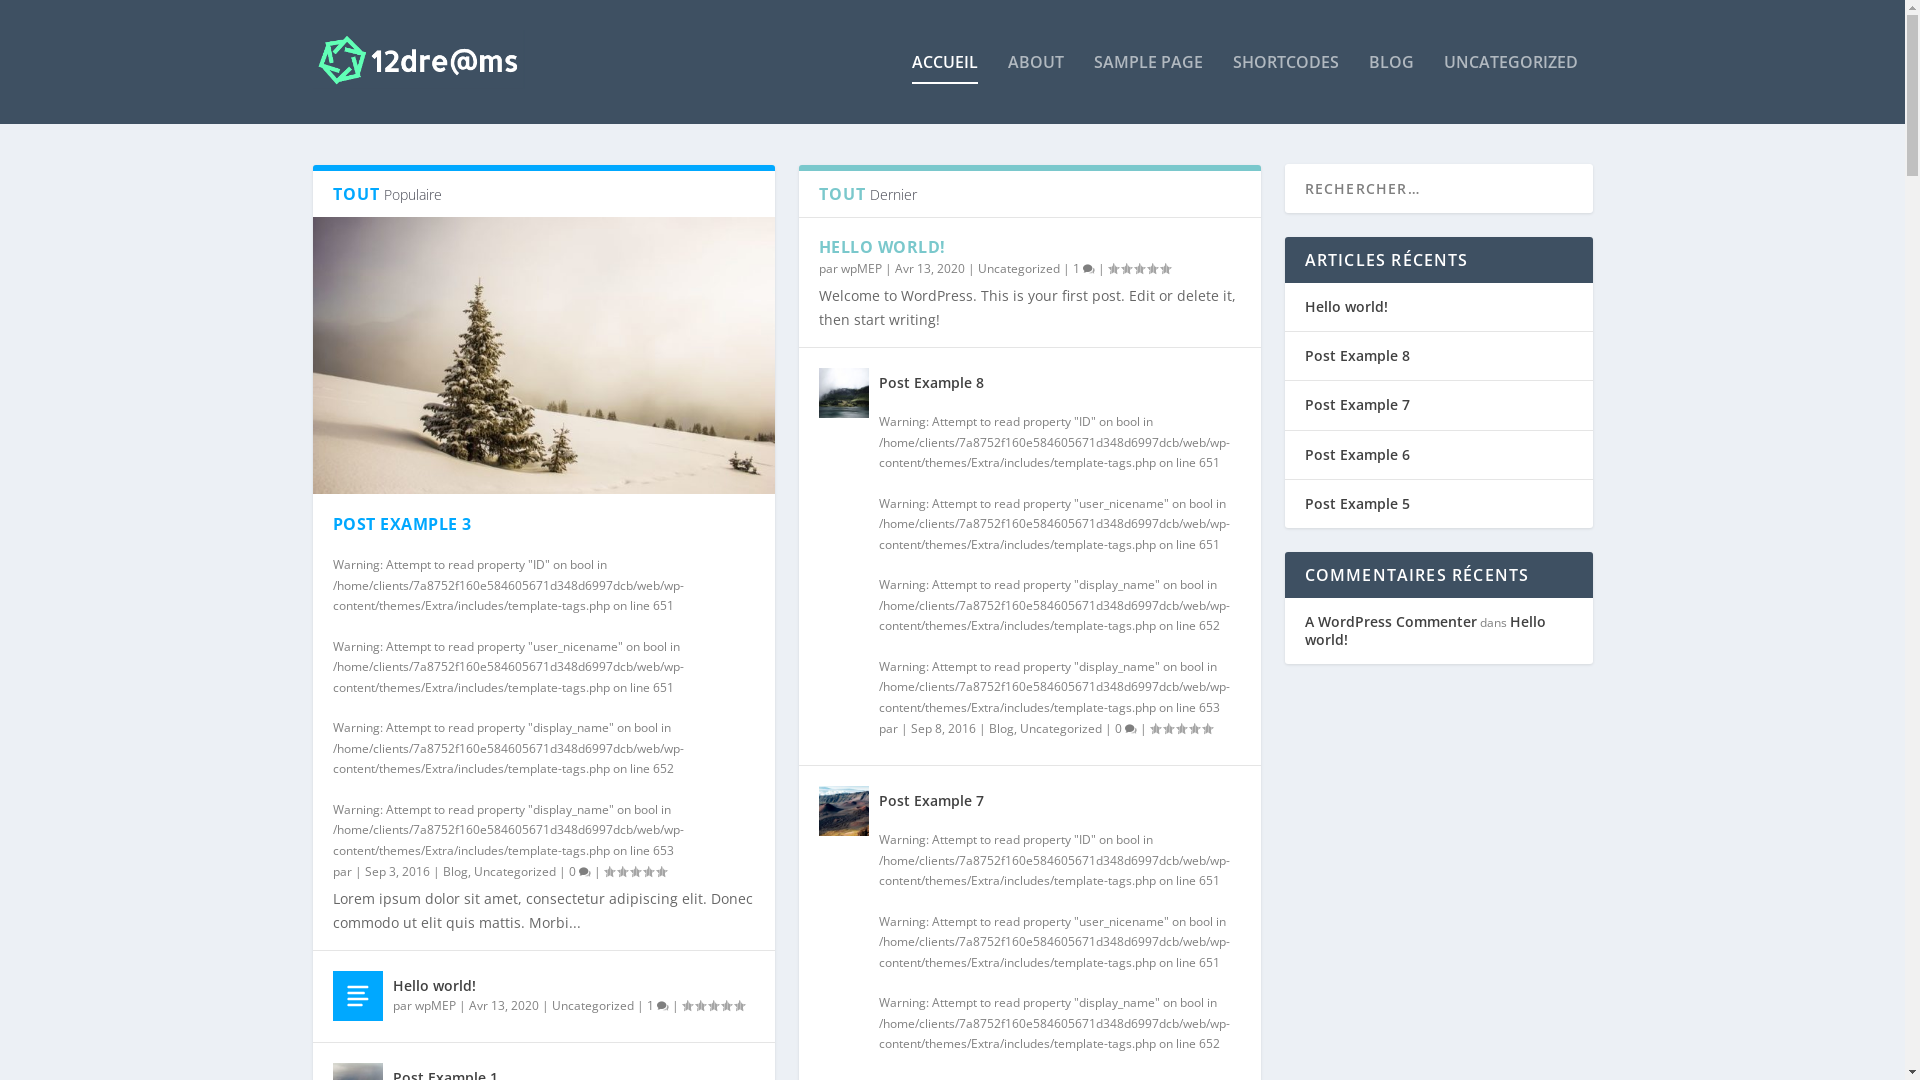 This screenshot has width=1920, height=1080. What do you see at coordinates (593, 1006) in the screenshot?
I see `Uncategorized` at bounding box center [593, 1006].